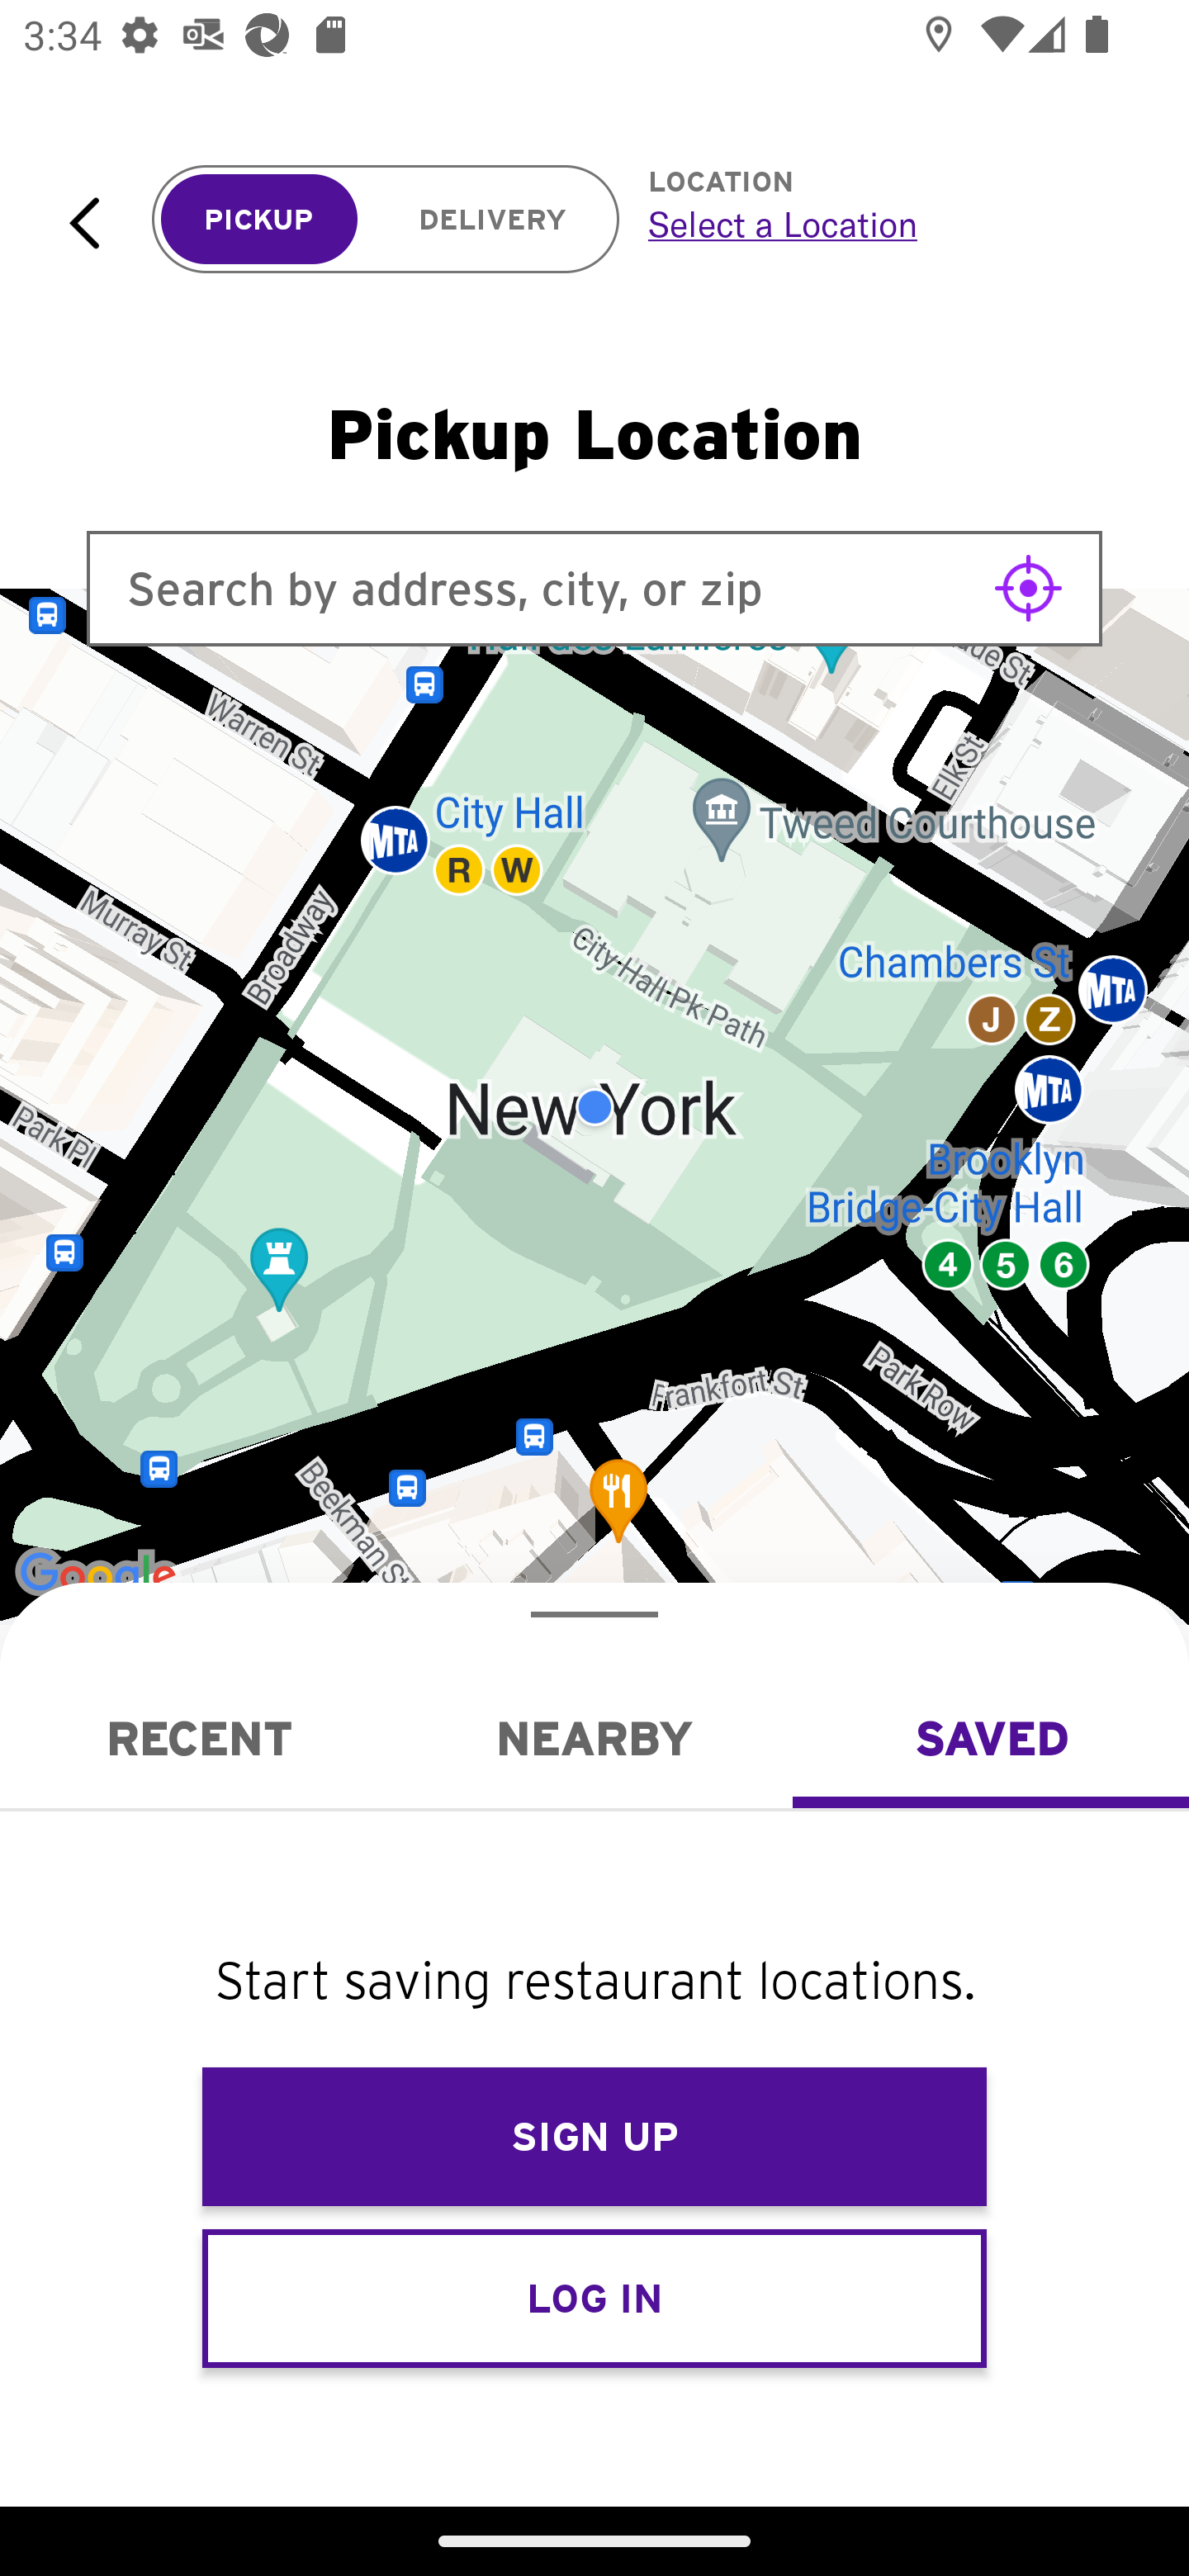 The height and width of the screenshot is (2576, 1189). I want to click on Select a Location, so click(882, 224).